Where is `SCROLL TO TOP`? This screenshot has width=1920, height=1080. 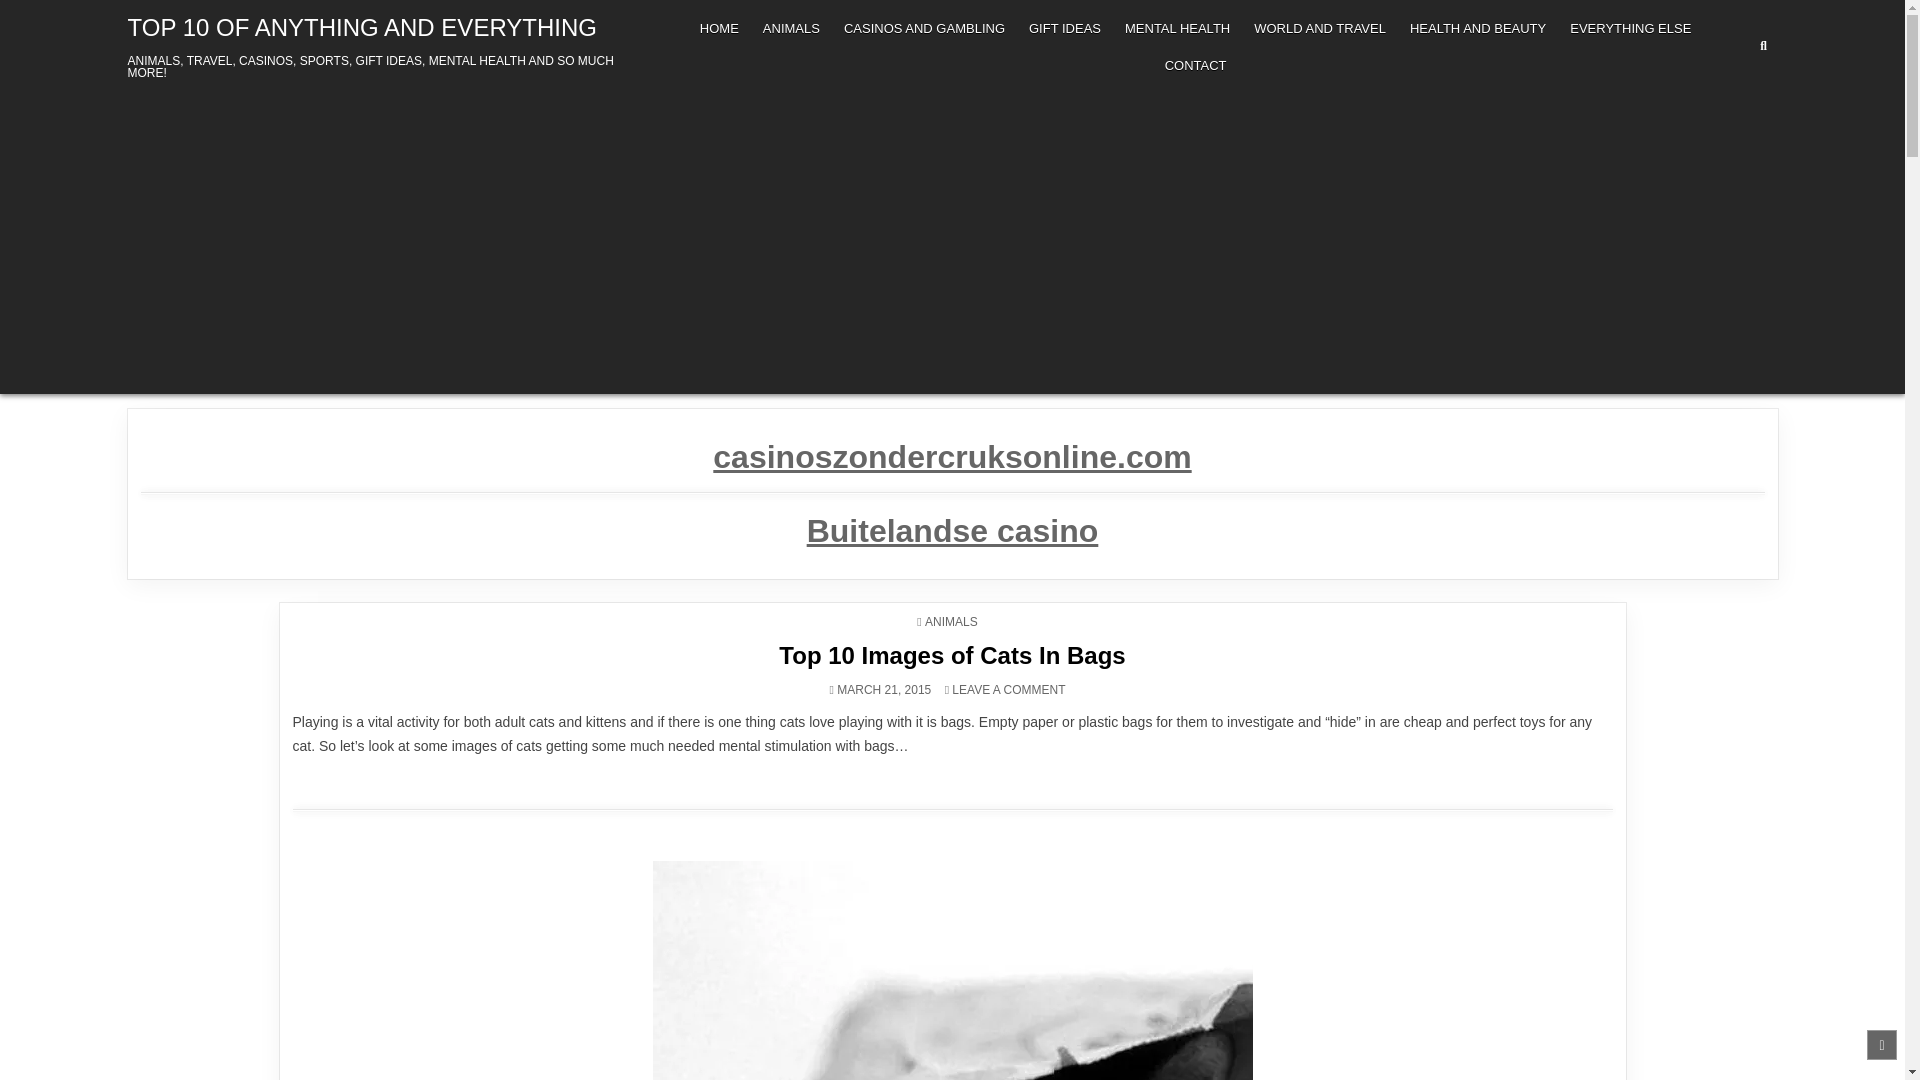 SCROLL TO TOP is located at coordinates (1881, 1044).